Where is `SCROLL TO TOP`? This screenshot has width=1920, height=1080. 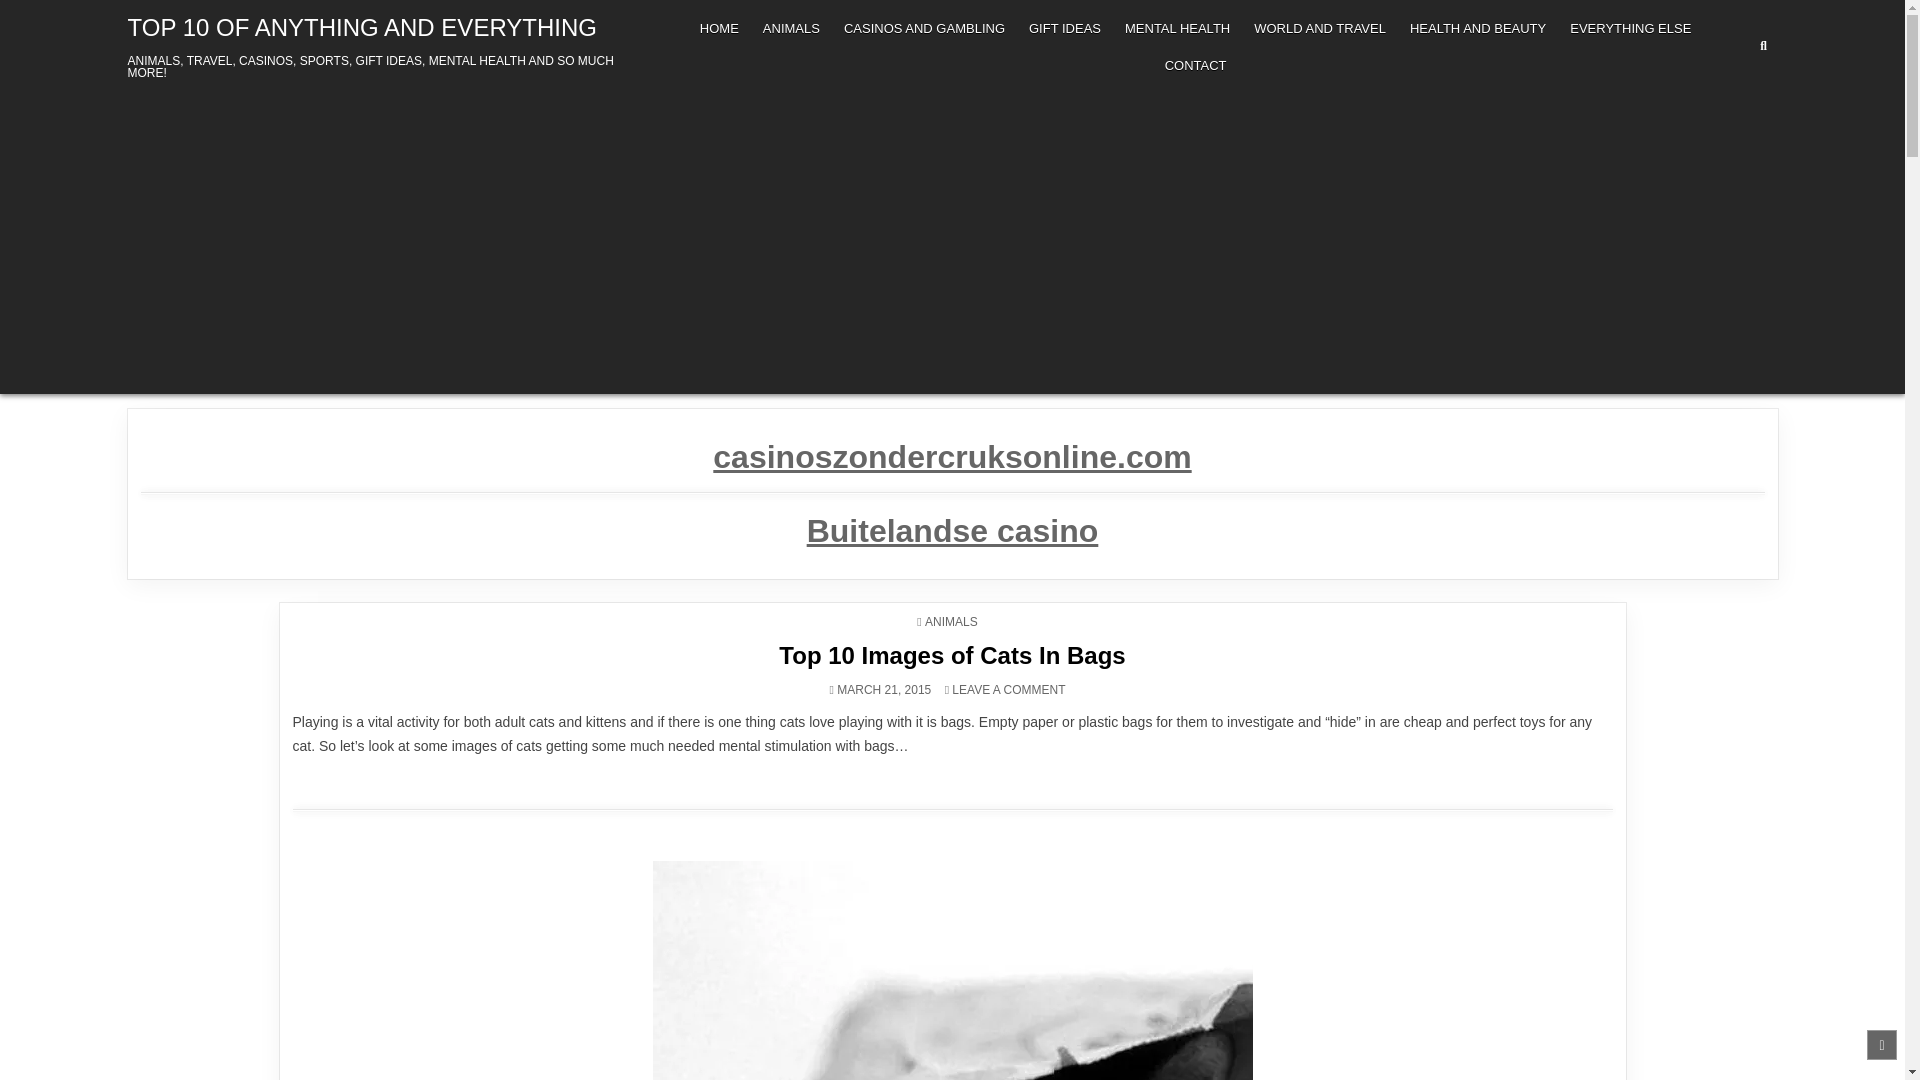 SCROLL TO TOP is located at coordinates (1881, 1044).